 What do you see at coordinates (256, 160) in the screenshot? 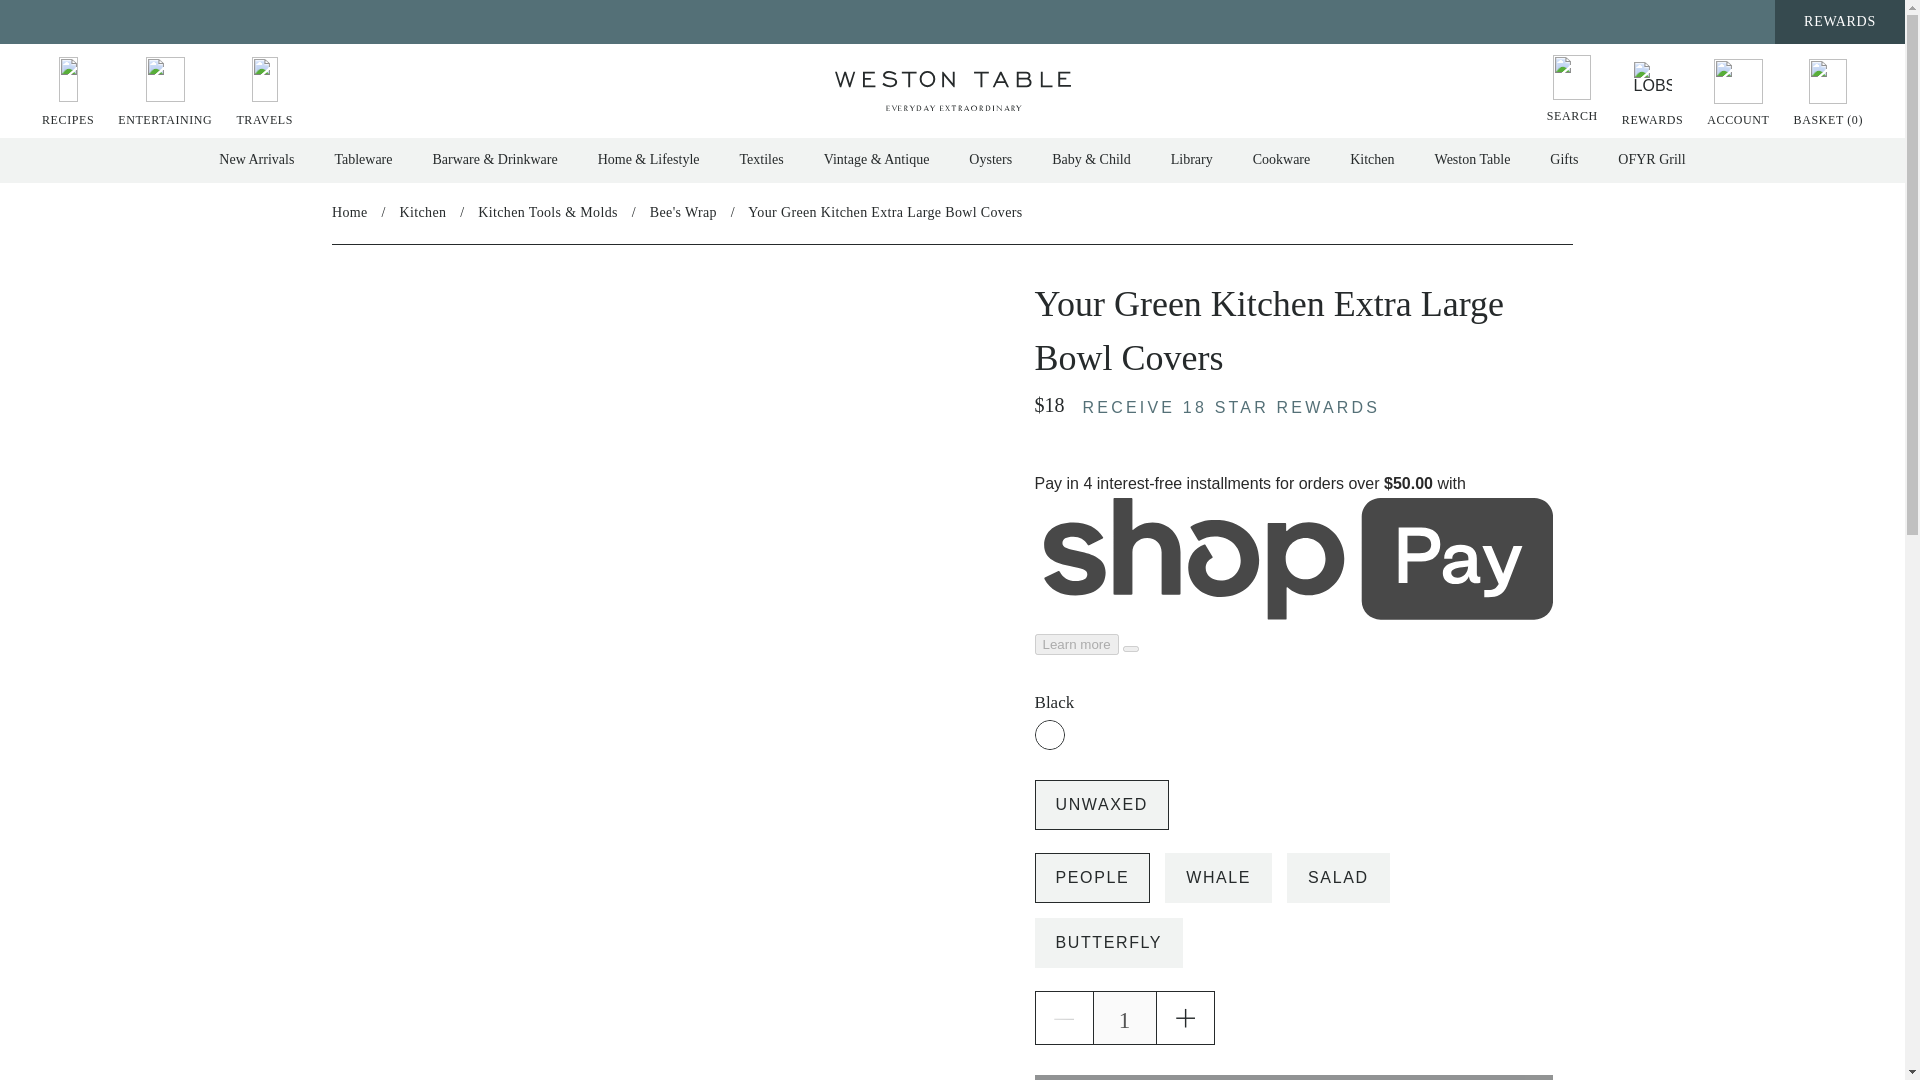
I see `New Arrivals` at bounding box center [256, 160].